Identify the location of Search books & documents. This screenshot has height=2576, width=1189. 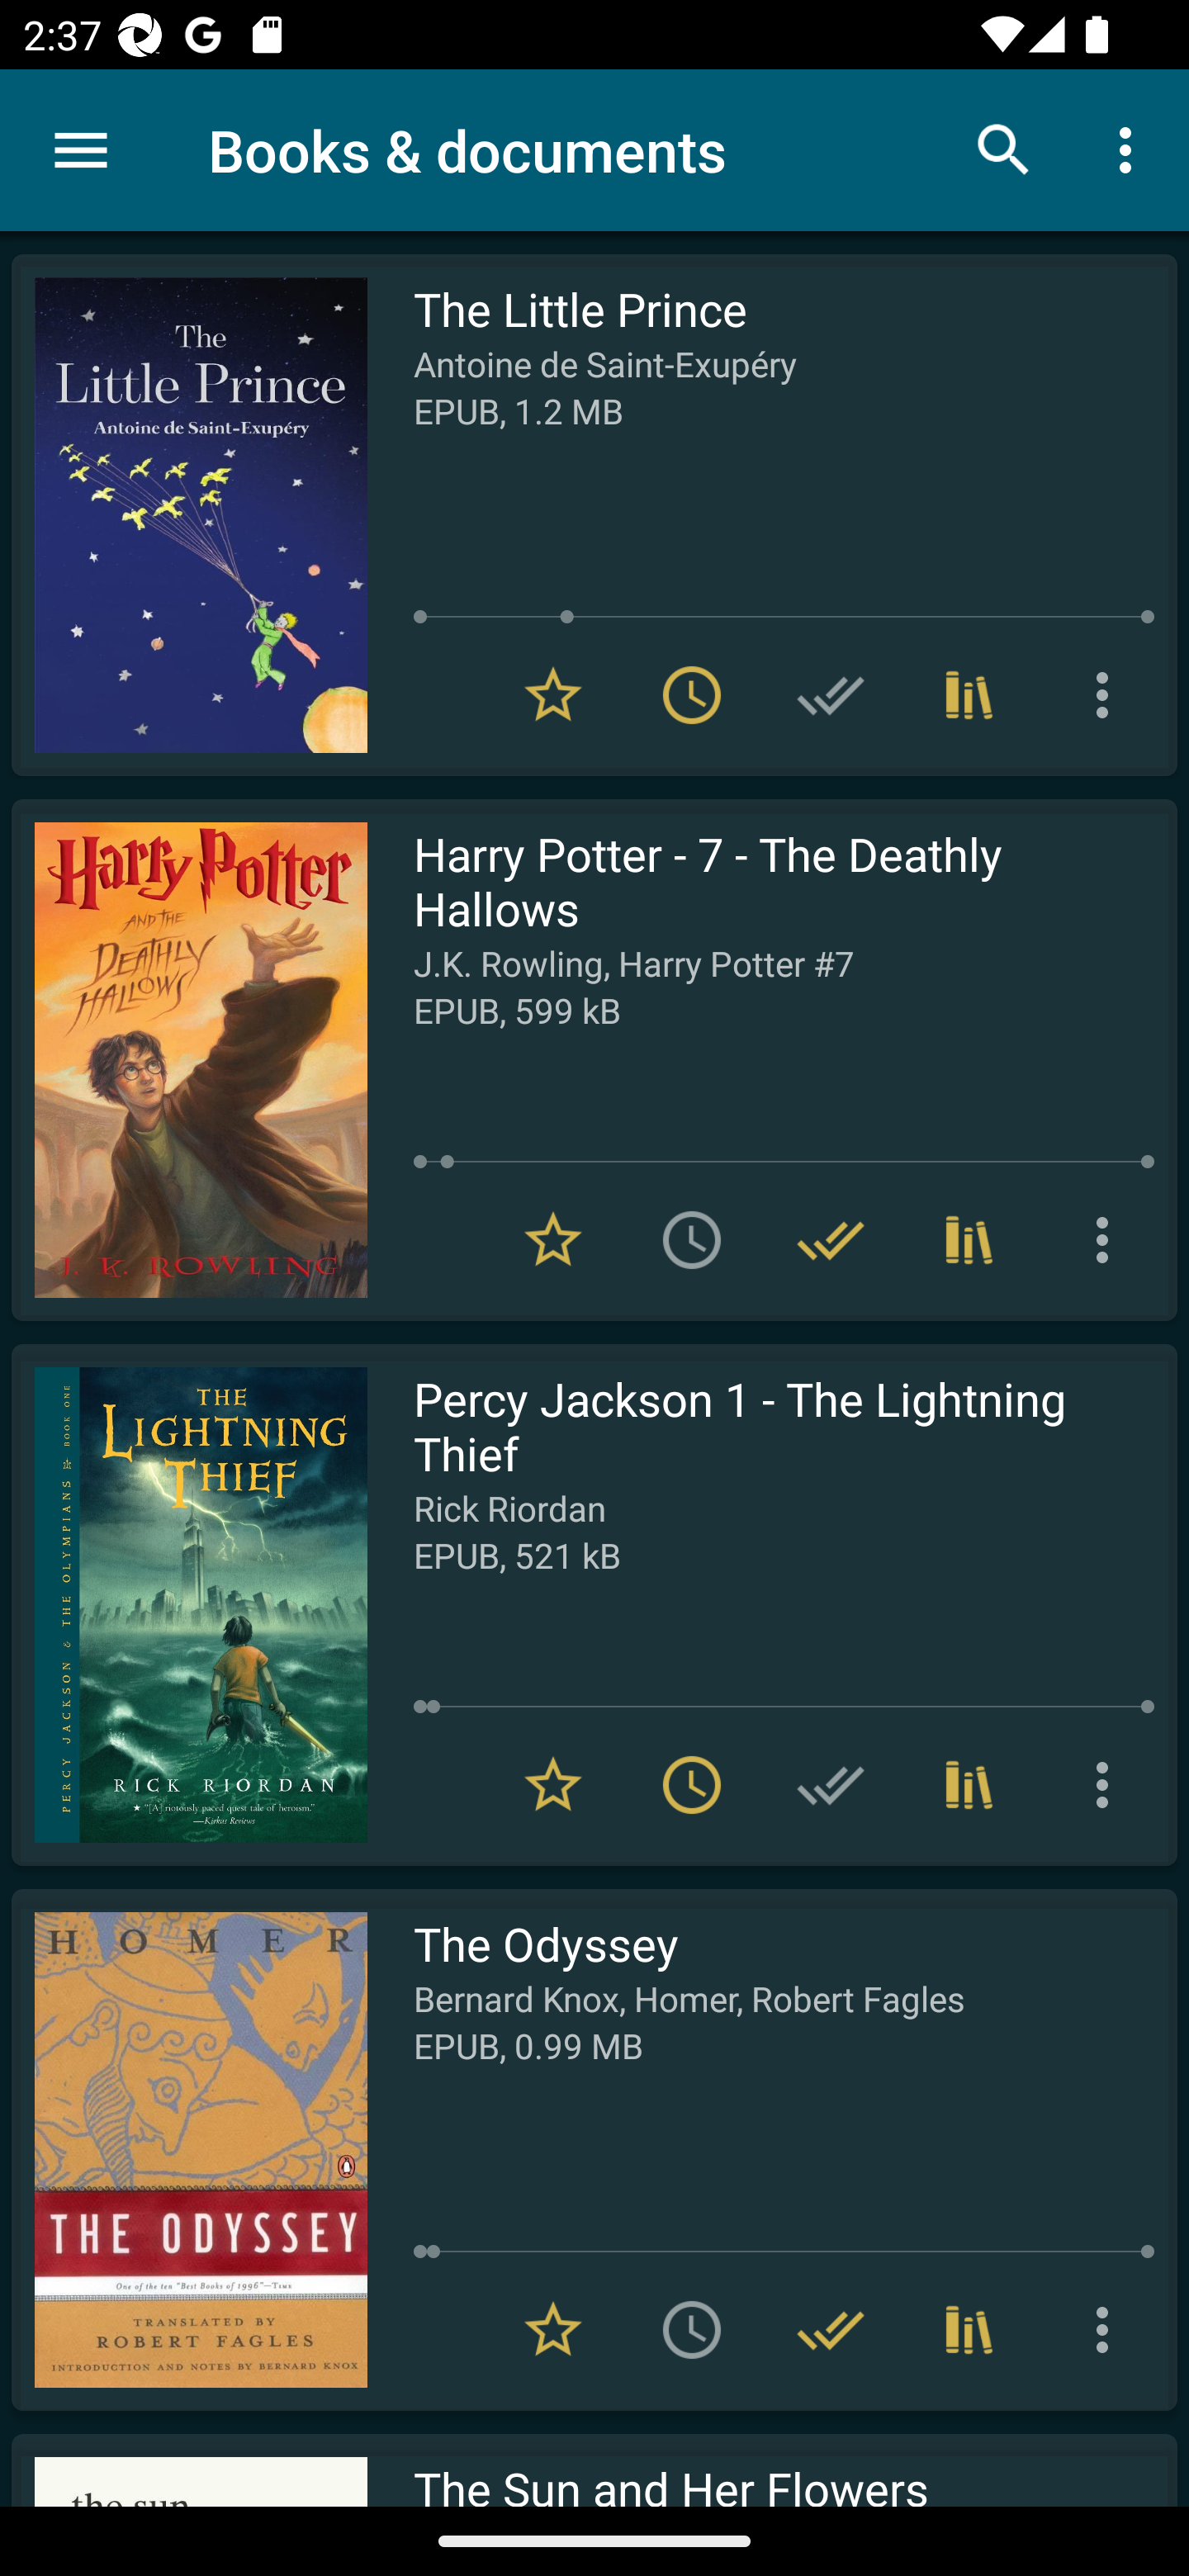
(1004, 149).